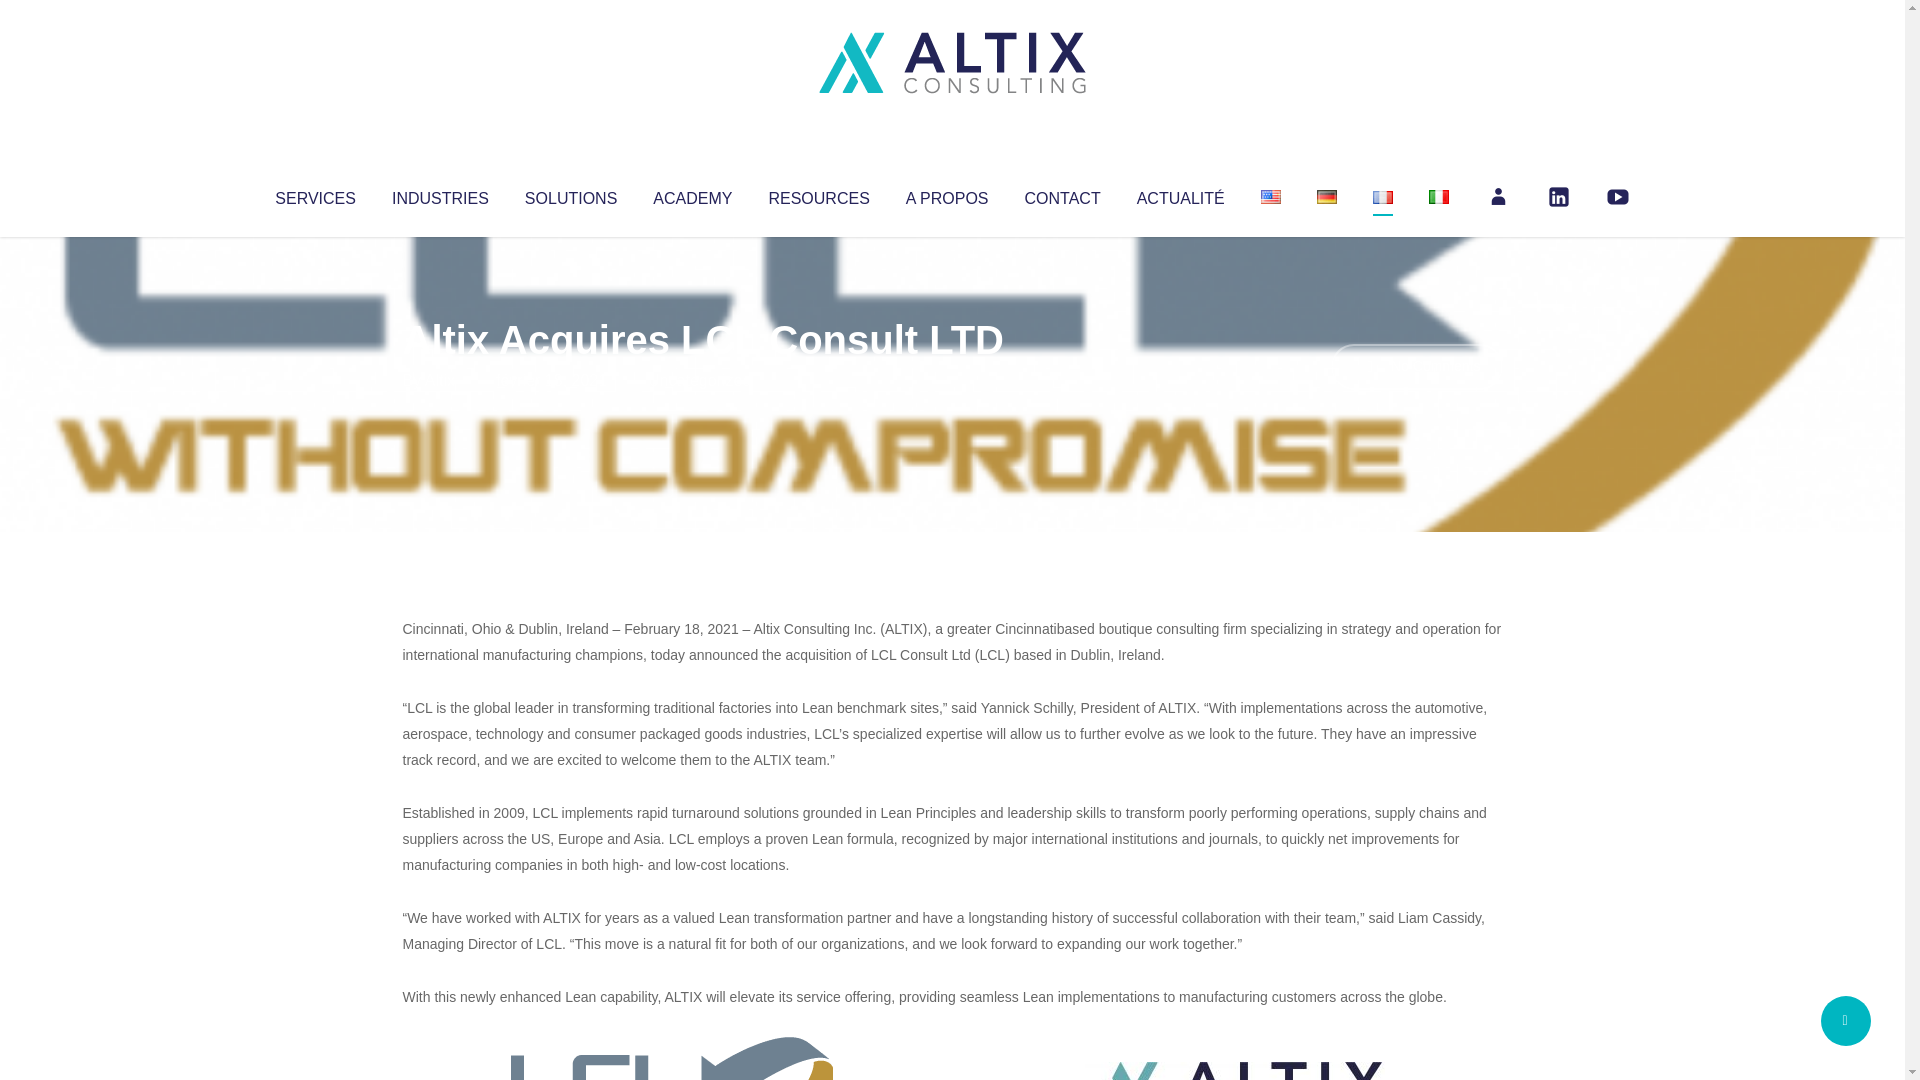 This screenshot has width=1920, height=1080. Describe the element at coordinates (947, 194) in the screenshot. I see `A PROPOS` at that location.